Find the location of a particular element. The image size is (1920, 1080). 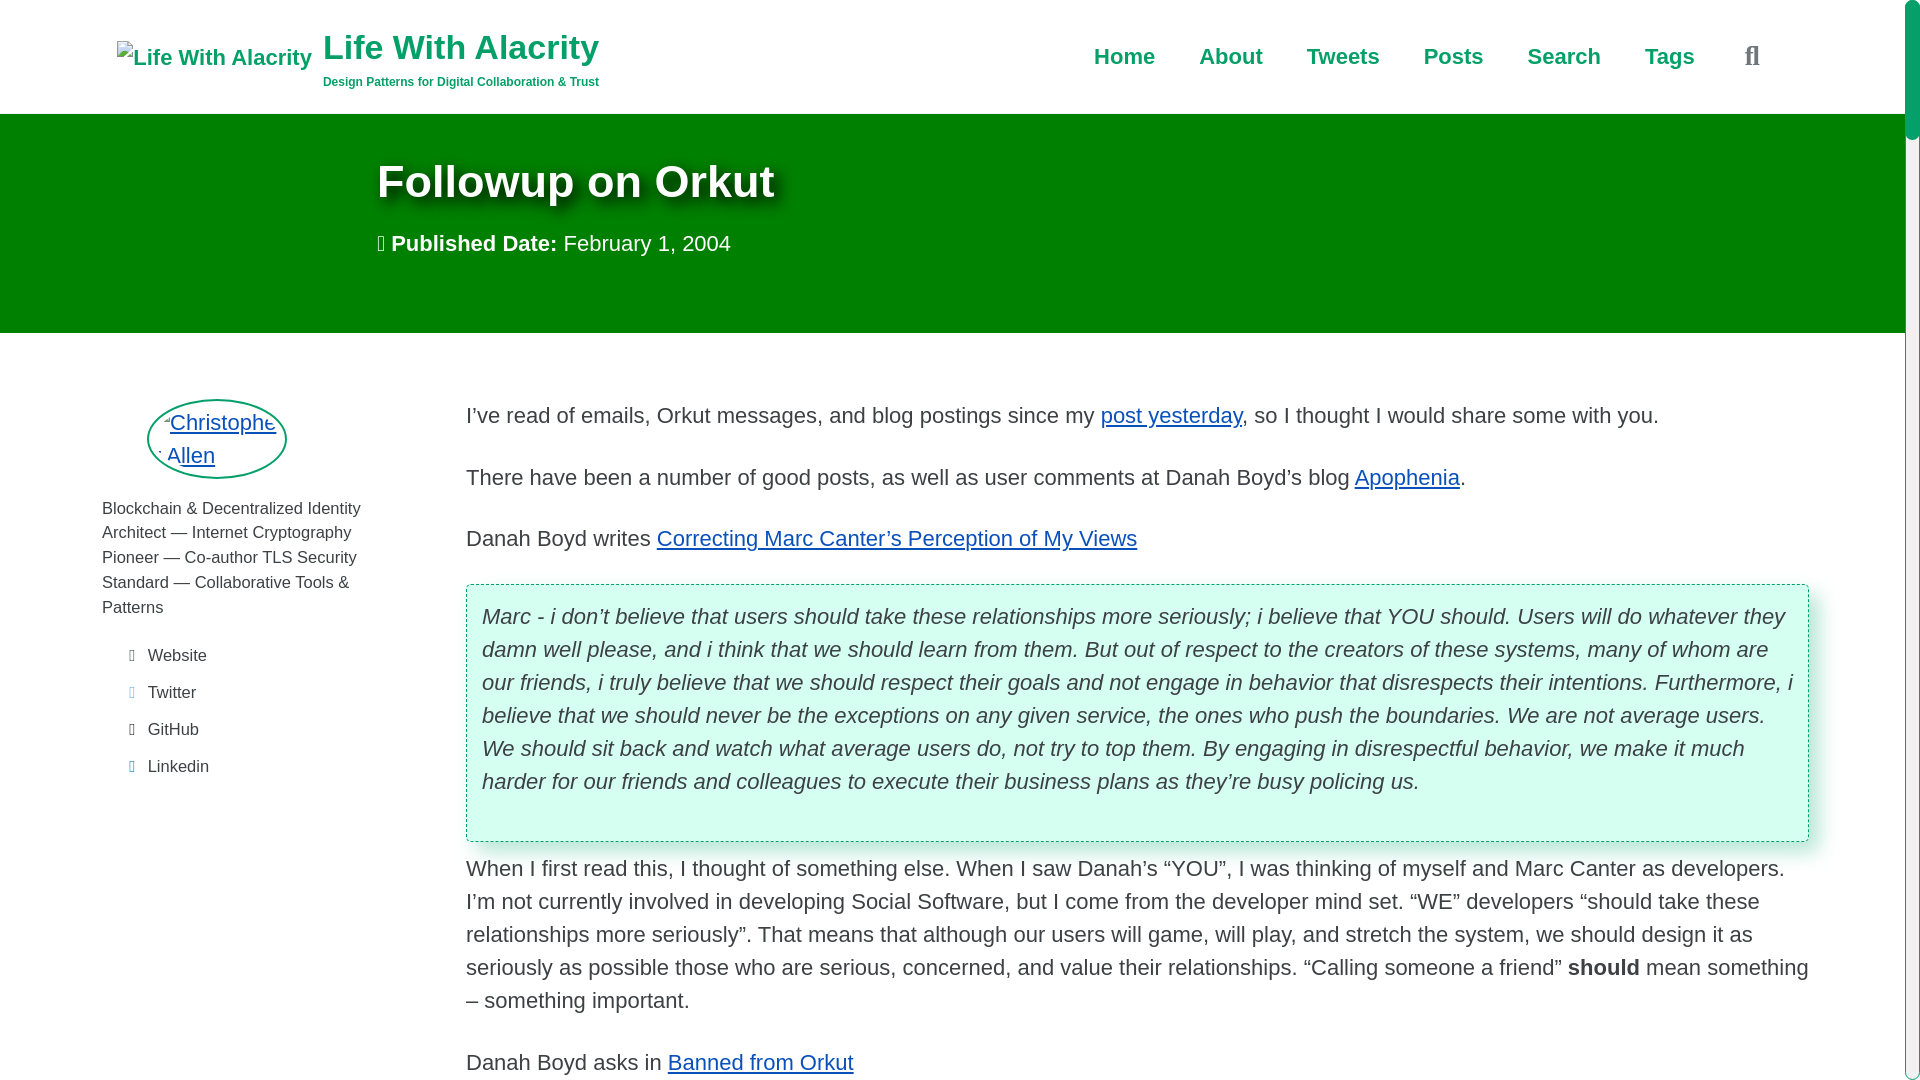

GitHub is located at coordinates (251, 729).